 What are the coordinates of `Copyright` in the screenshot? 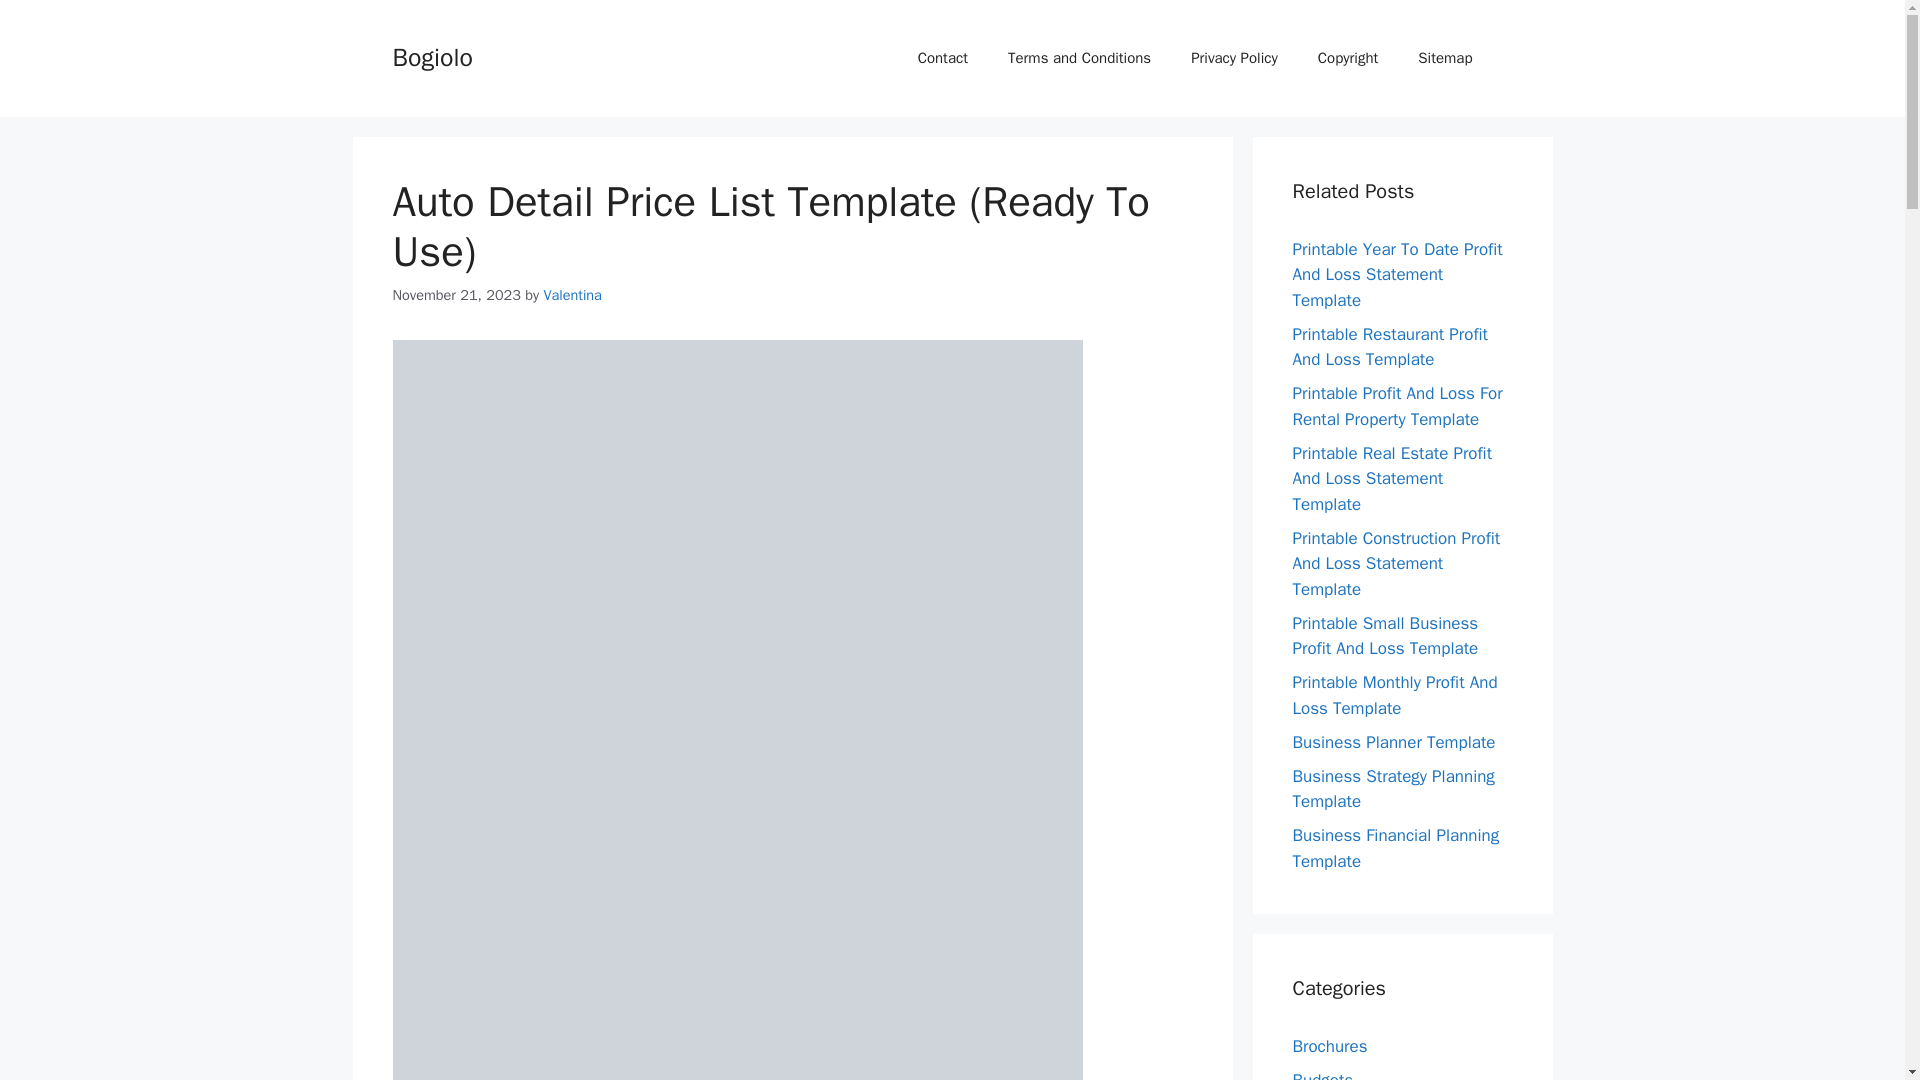 It's located at (1348, 58).